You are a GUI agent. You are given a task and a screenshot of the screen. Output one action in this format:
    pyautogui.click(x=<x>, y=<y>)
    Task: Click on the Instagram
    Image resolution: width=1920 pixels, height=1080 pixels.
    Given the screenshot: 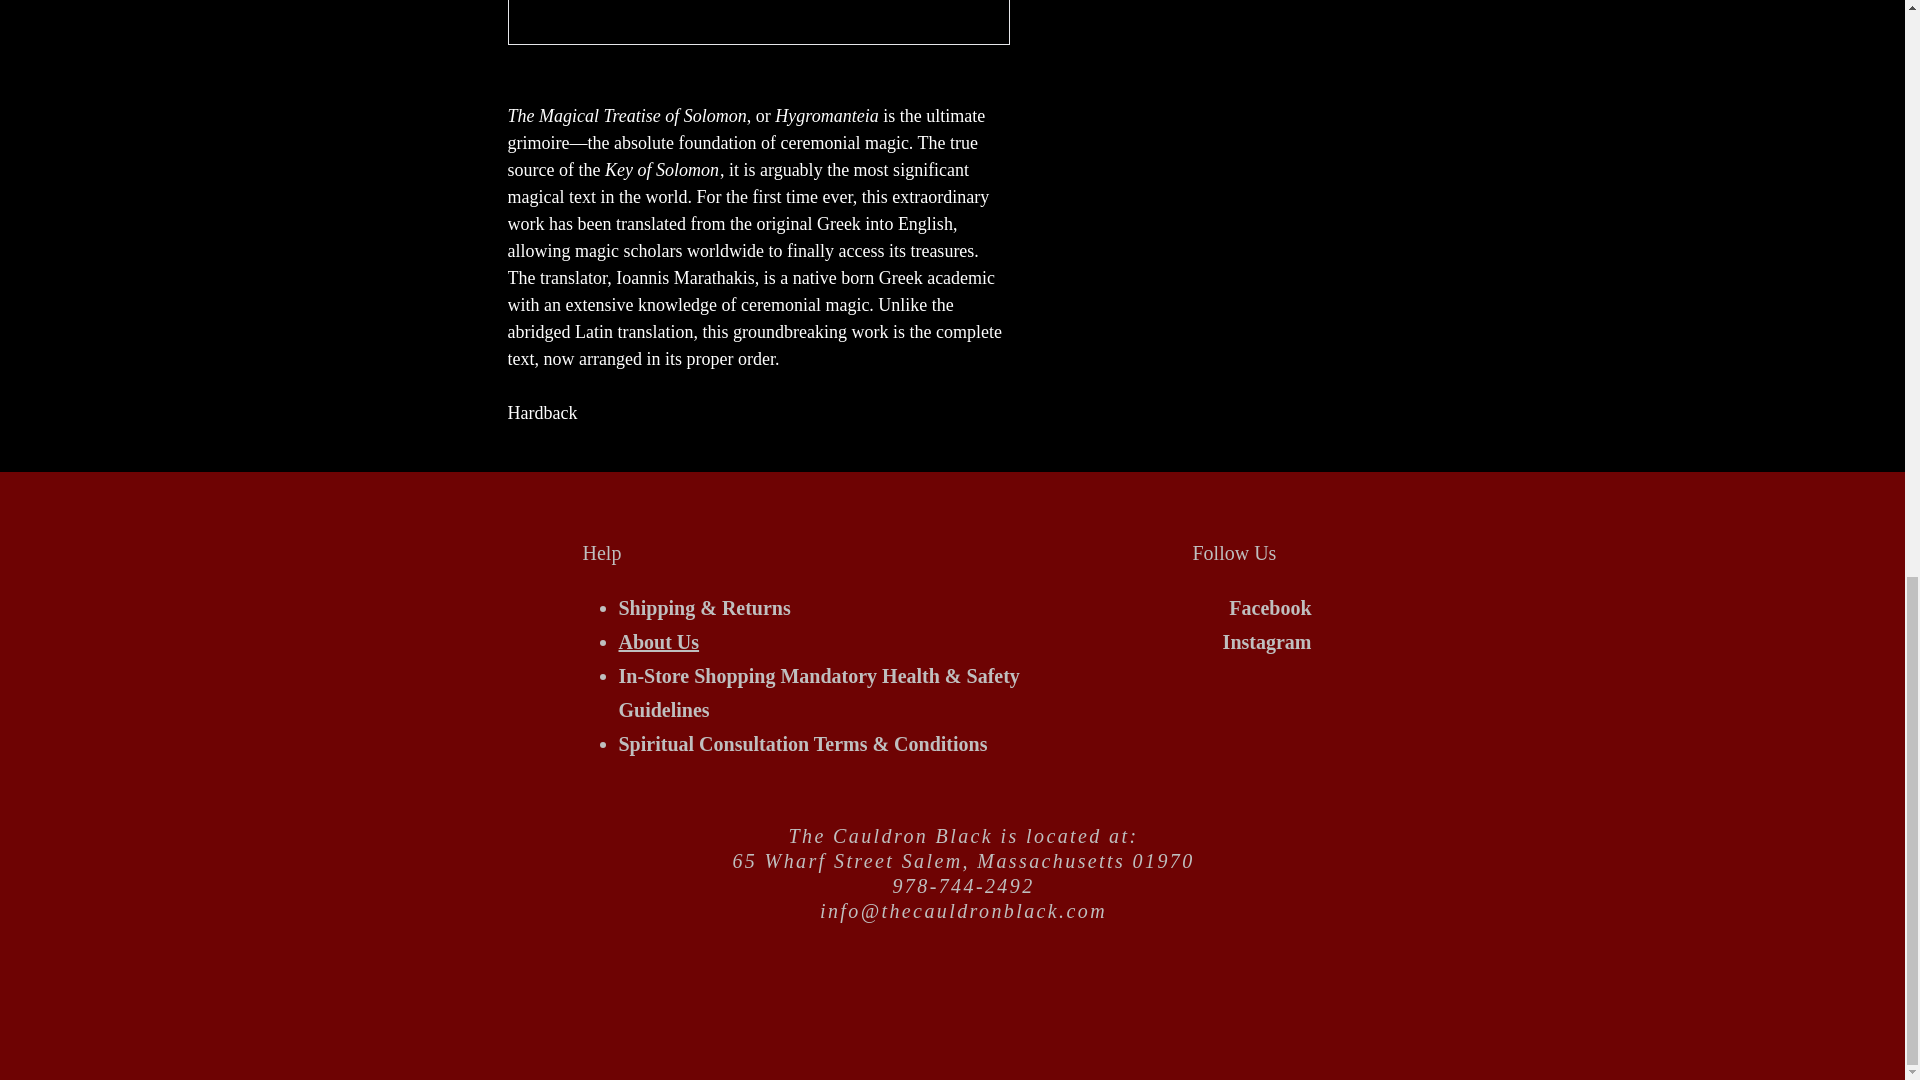 What is the action you would take?
    pyautogui.click(x=1267, y=642)
    